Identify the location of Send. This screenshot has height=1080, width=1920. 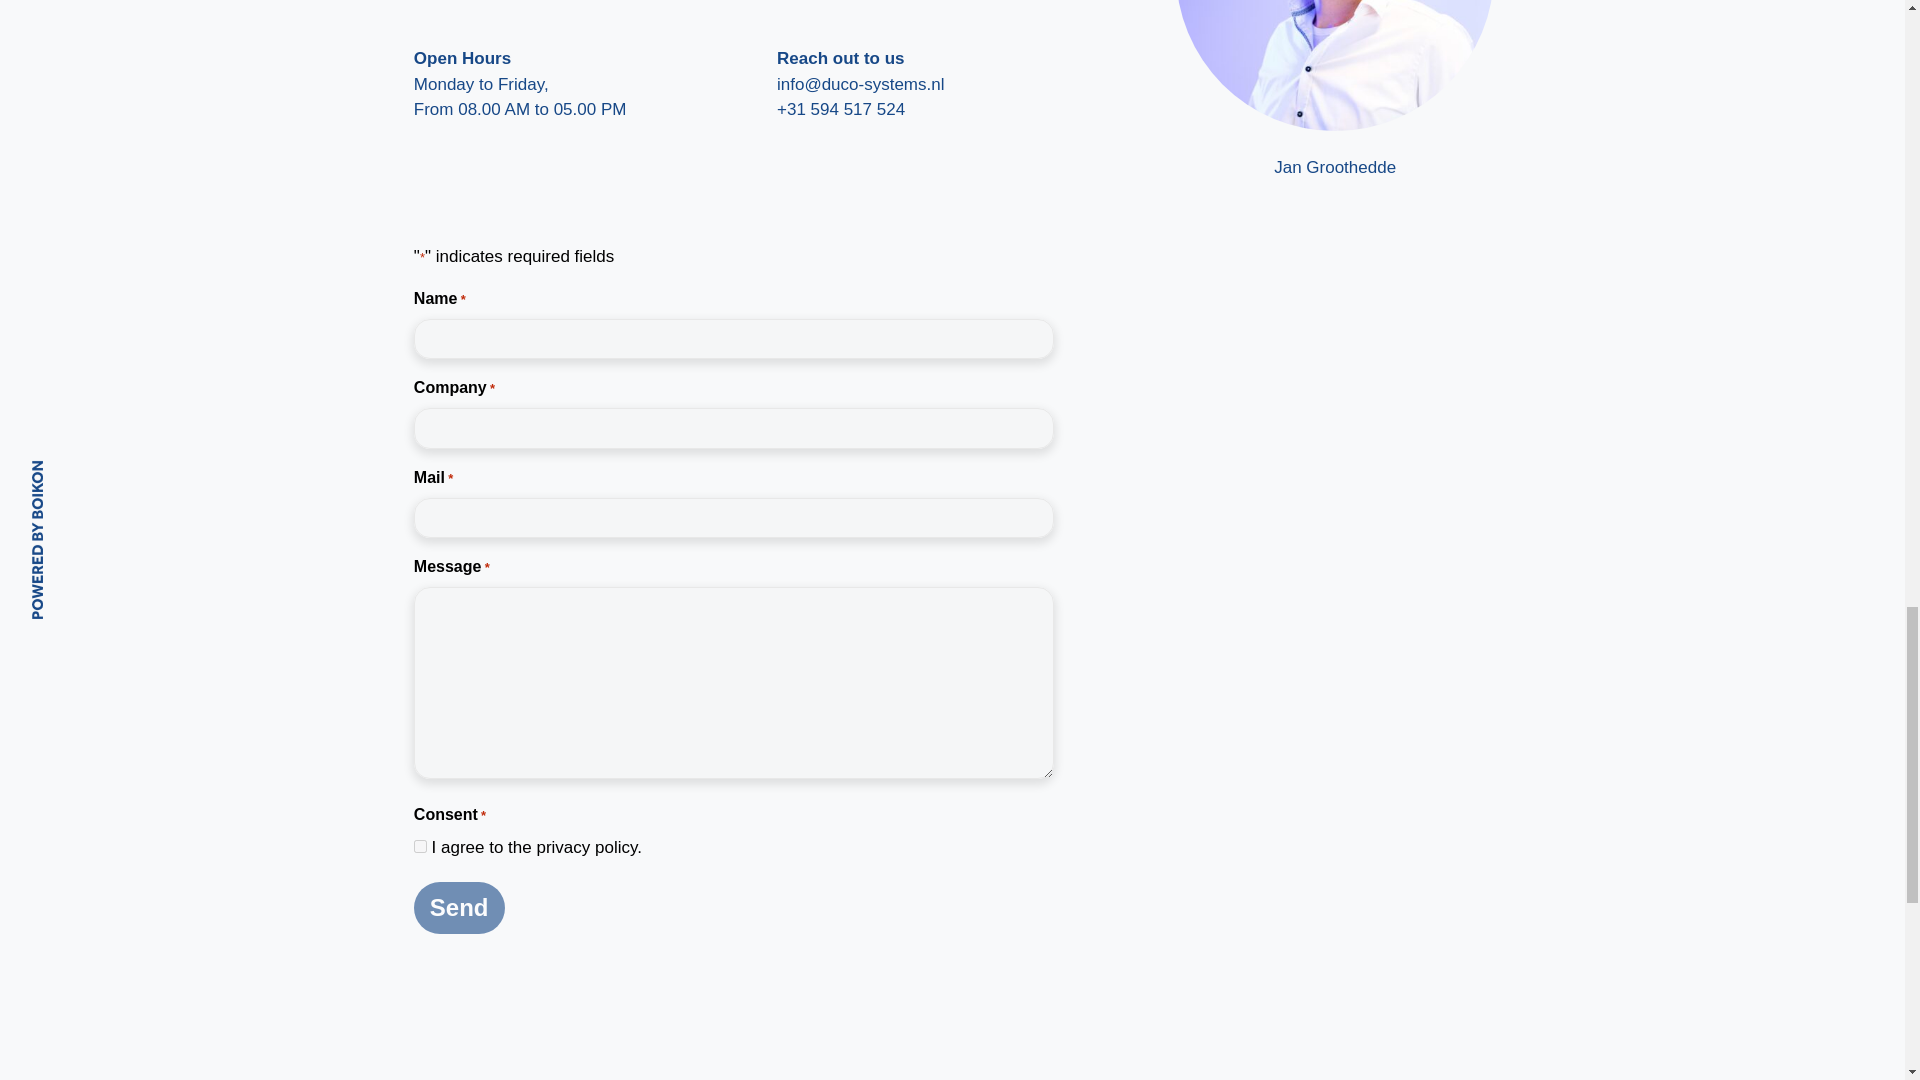
(459, 908).